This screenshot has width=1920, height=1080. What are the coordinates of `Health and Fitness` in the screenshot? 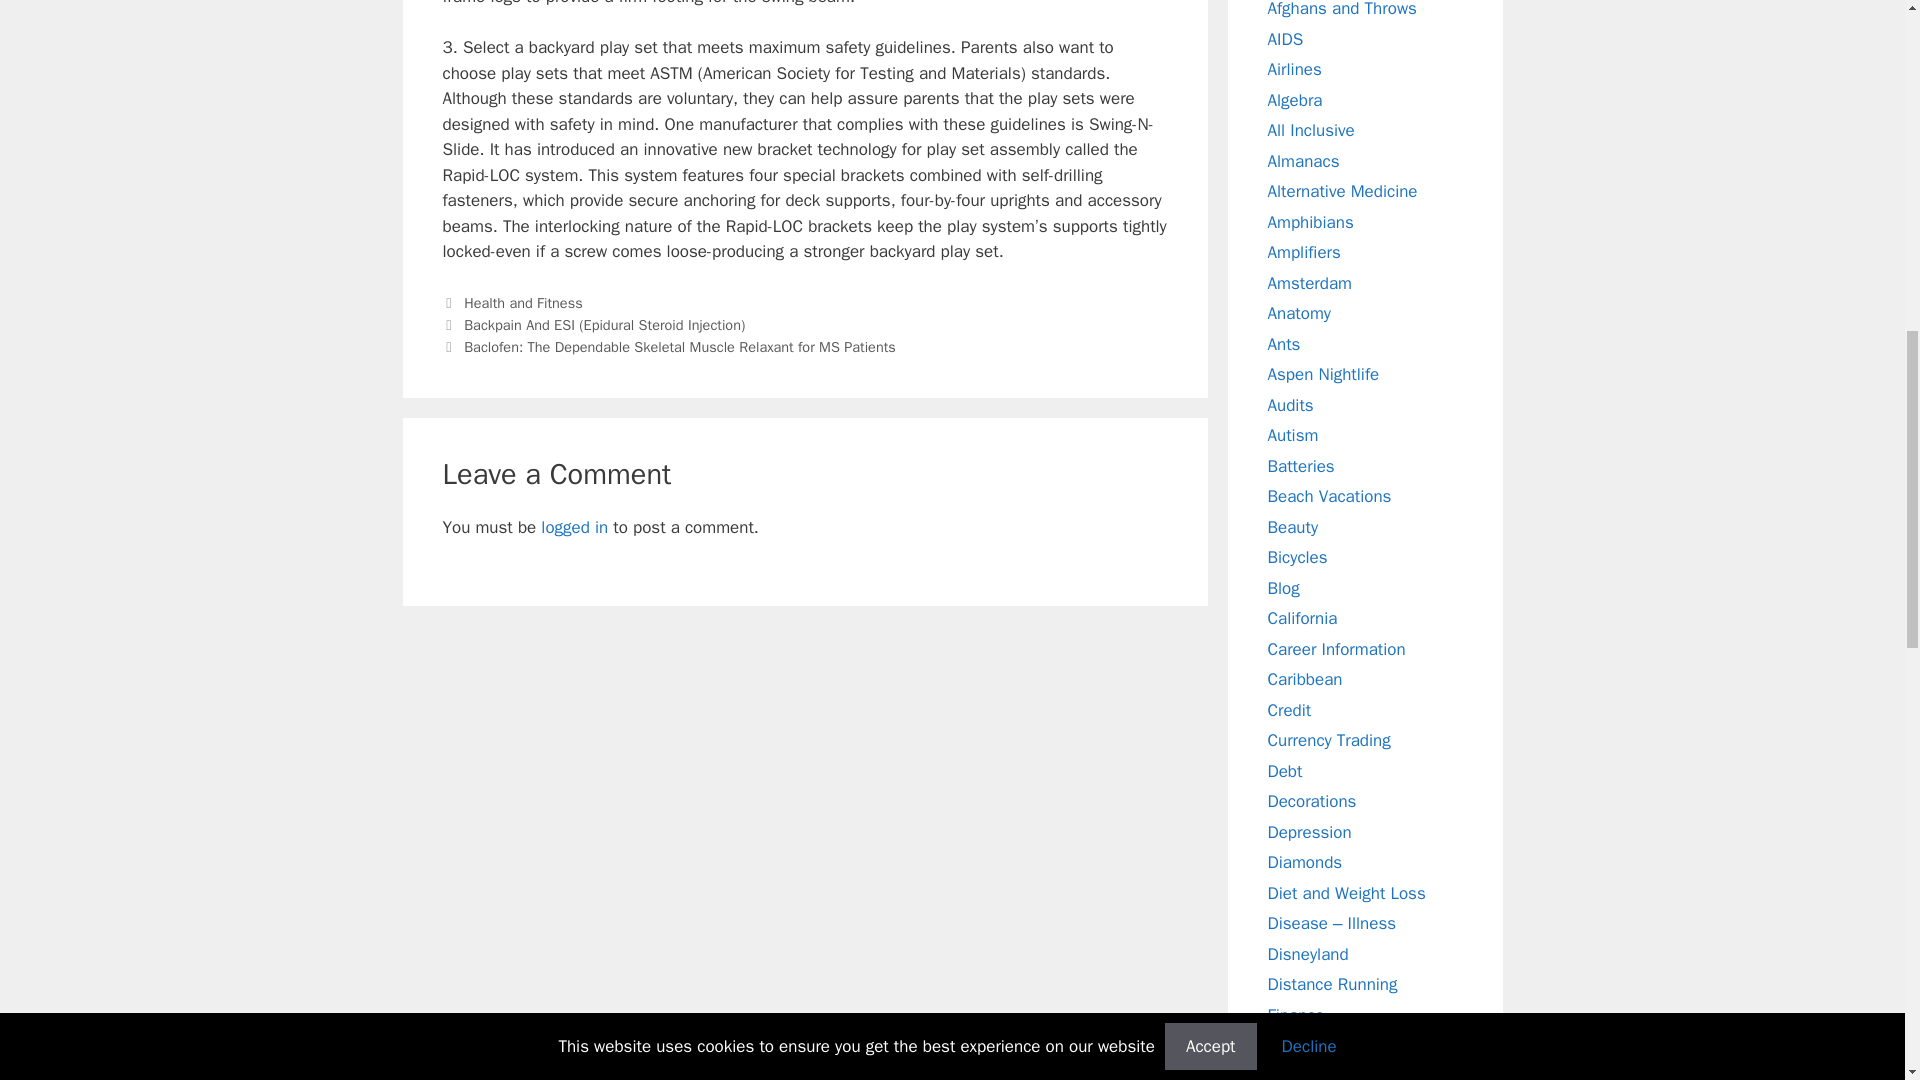 It's located at (524, 302).